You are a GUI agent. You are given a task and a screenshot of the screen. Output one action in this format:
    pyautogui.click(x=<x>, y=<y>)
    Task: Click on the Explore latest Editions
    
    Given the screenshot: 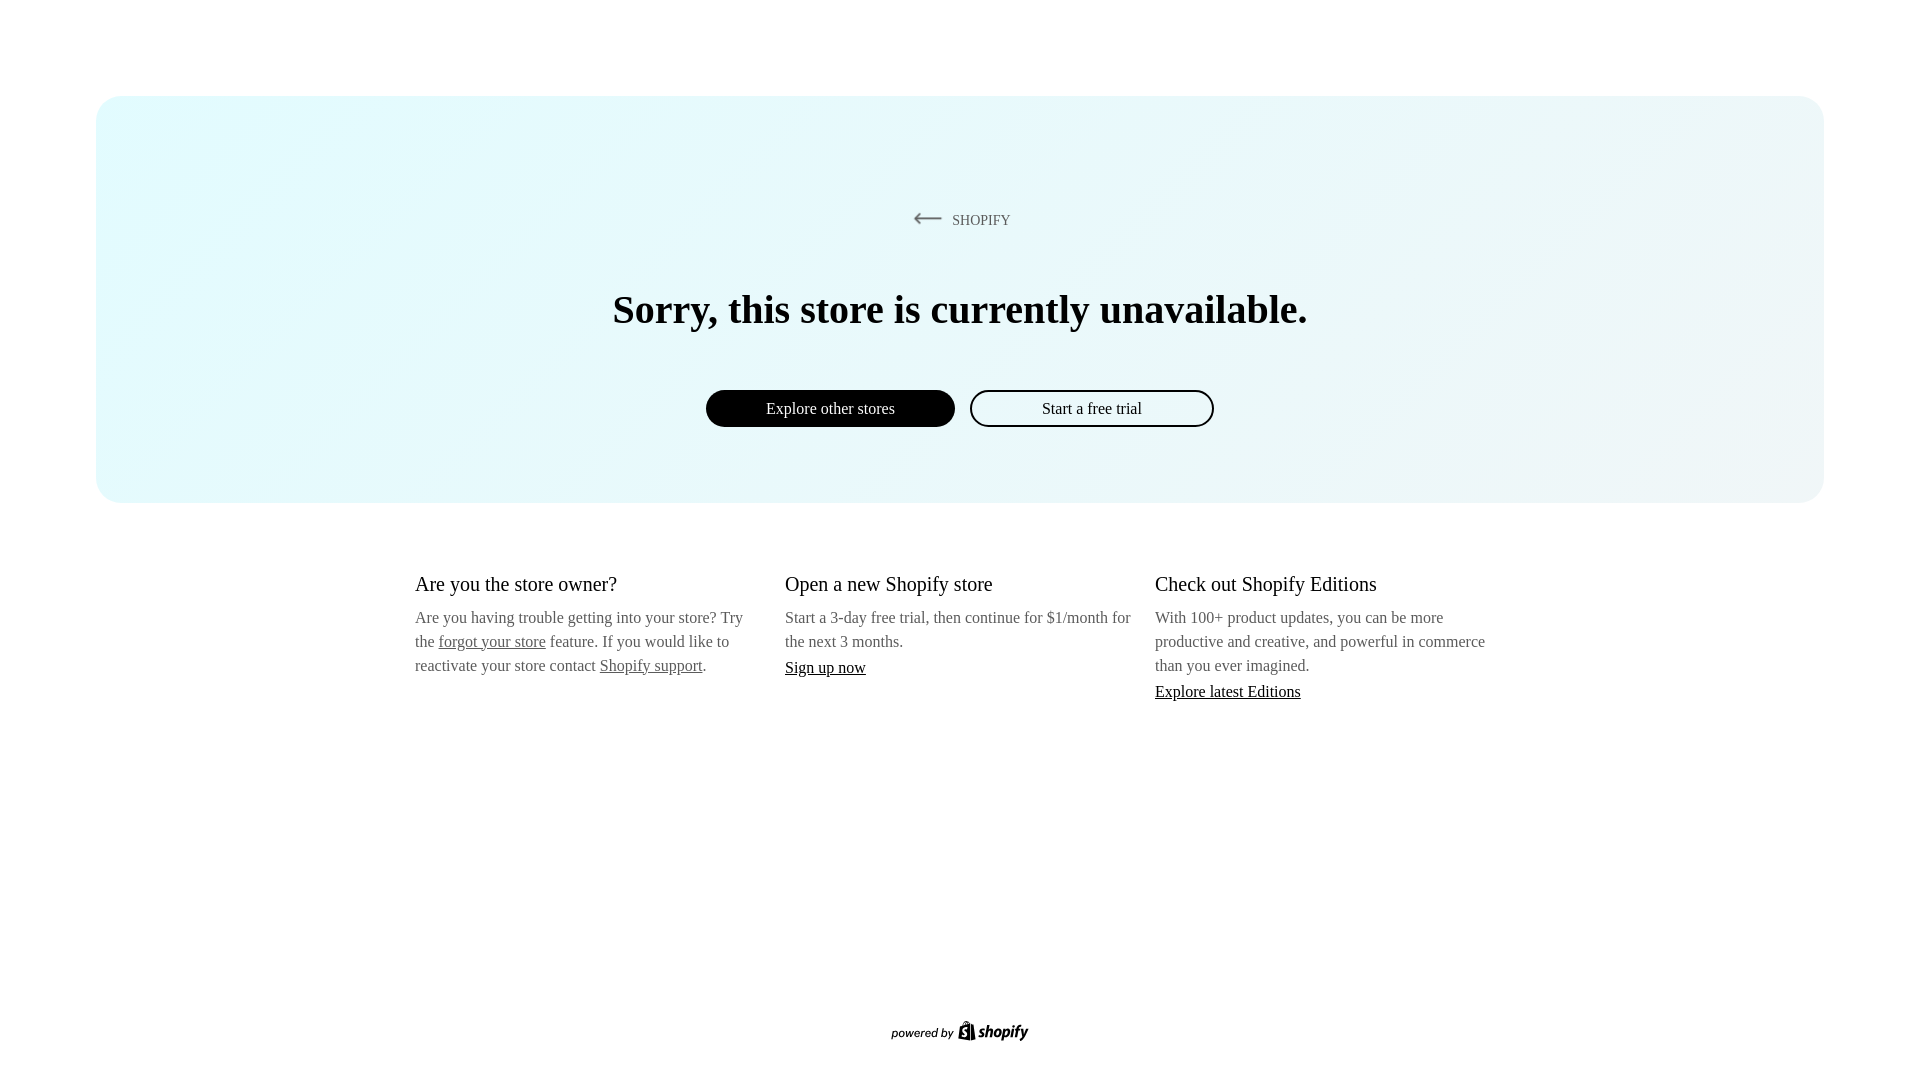 What is the action you would take?
    pyautogui.click(x=1228, y=690)
    